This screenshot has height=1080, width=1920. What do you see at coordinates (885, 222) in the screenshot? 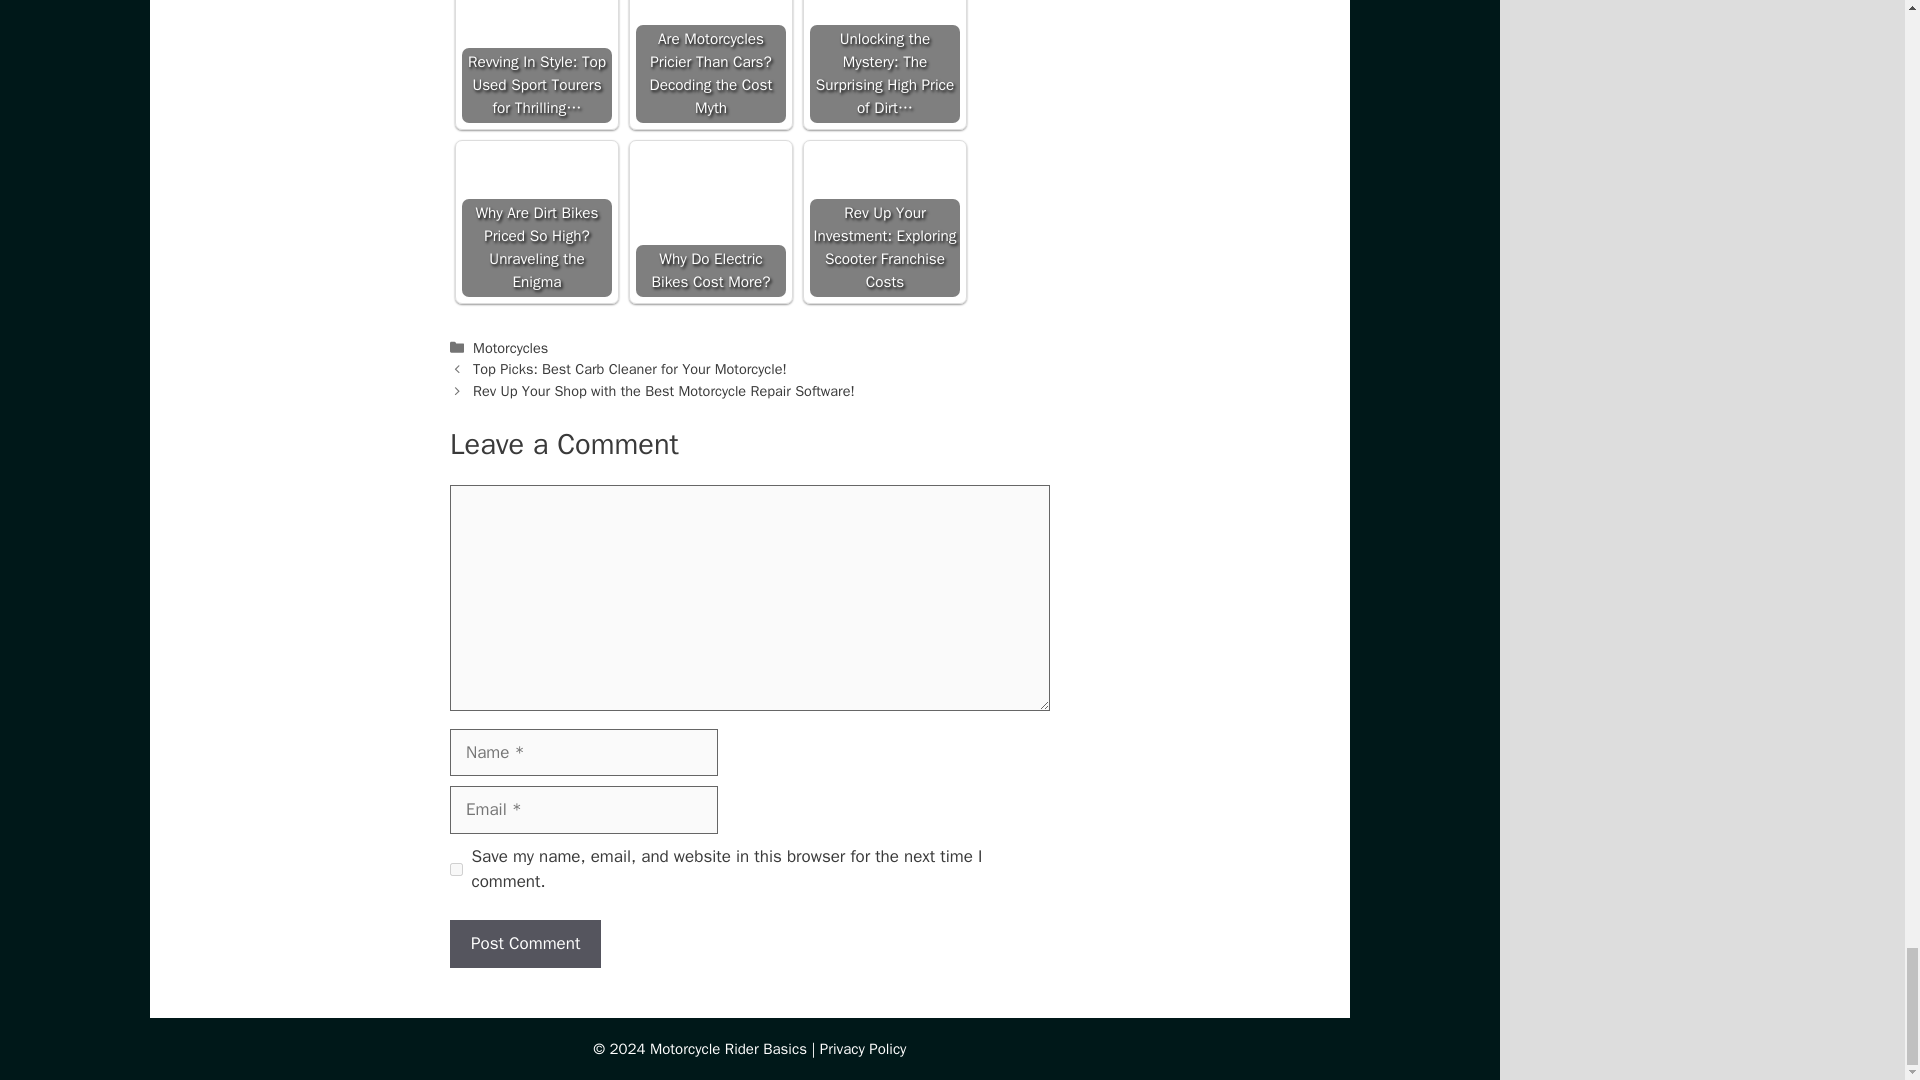
I see `Rev Up Your Investment: Exploring Scooter Franchise Costs` at bounding box center [885, 222].